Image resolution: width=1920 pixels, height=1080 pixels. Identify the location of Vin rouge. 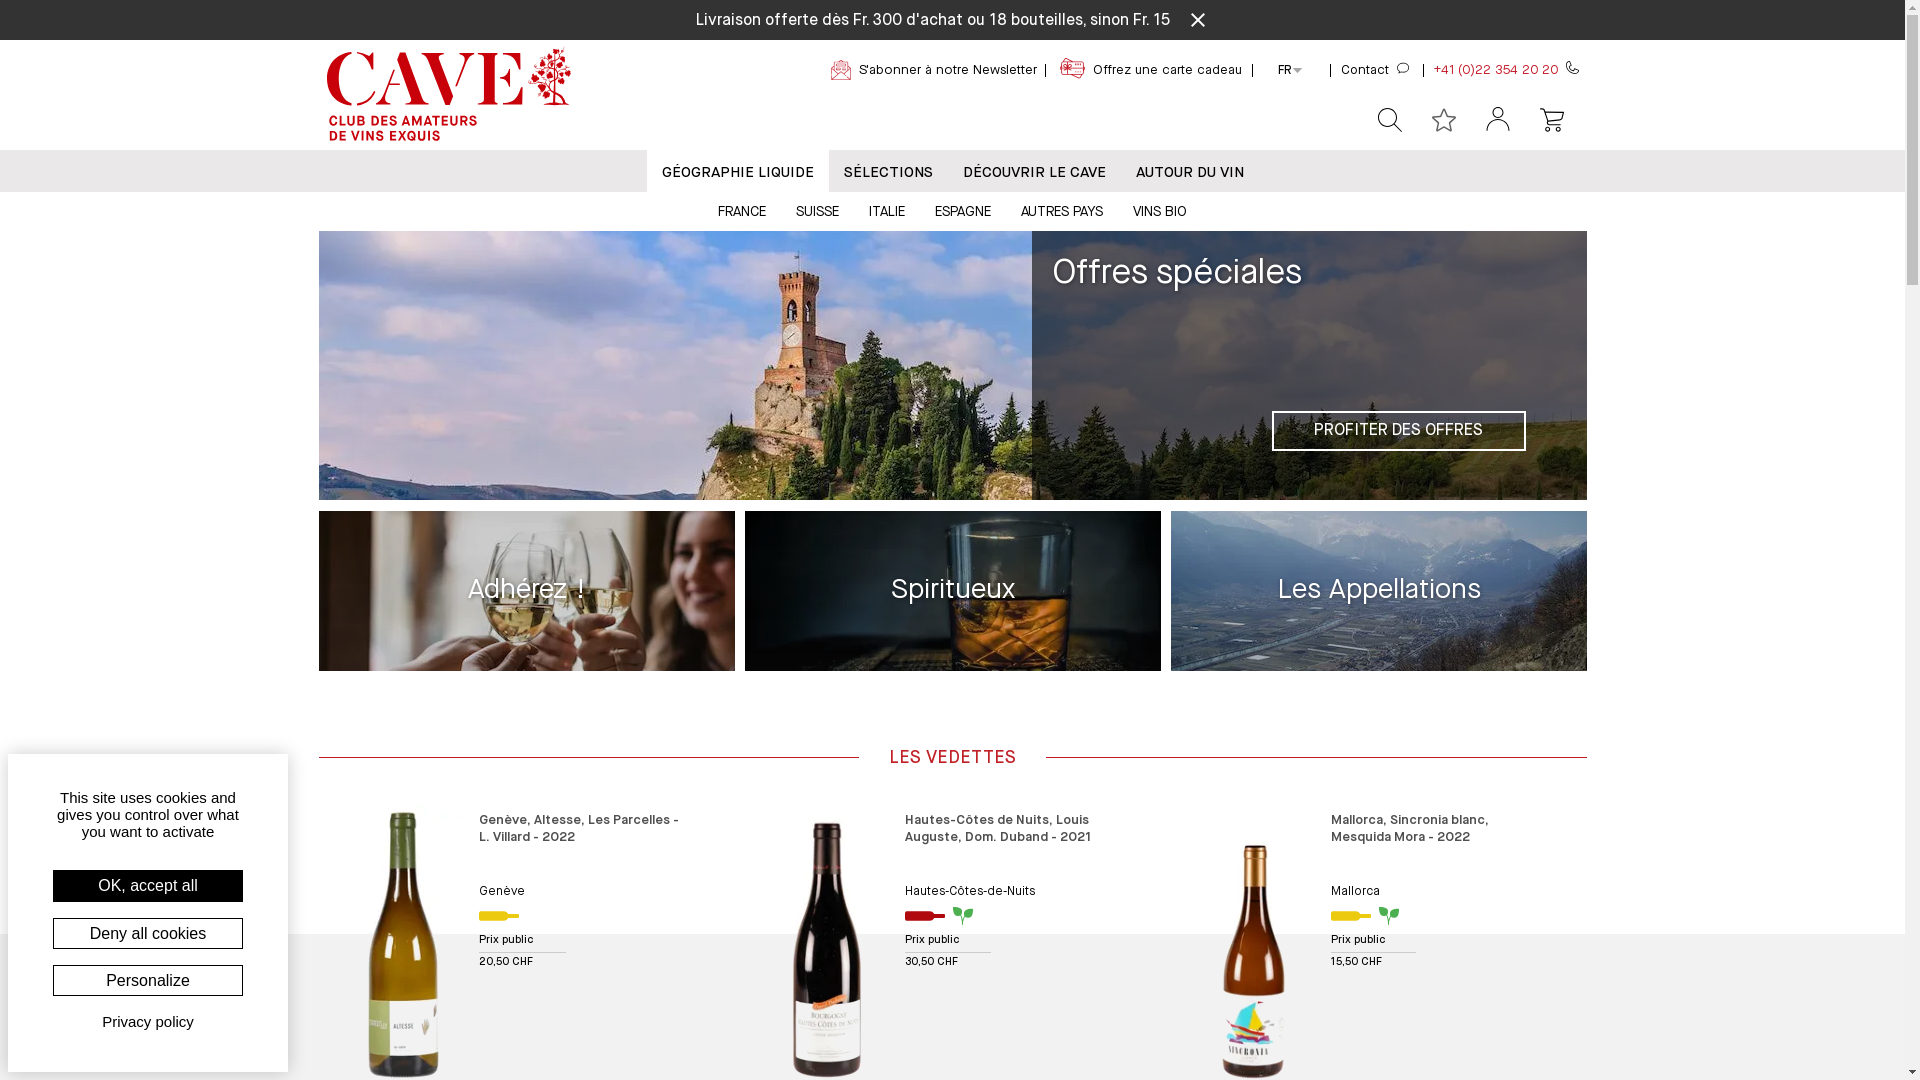
(925, 916).